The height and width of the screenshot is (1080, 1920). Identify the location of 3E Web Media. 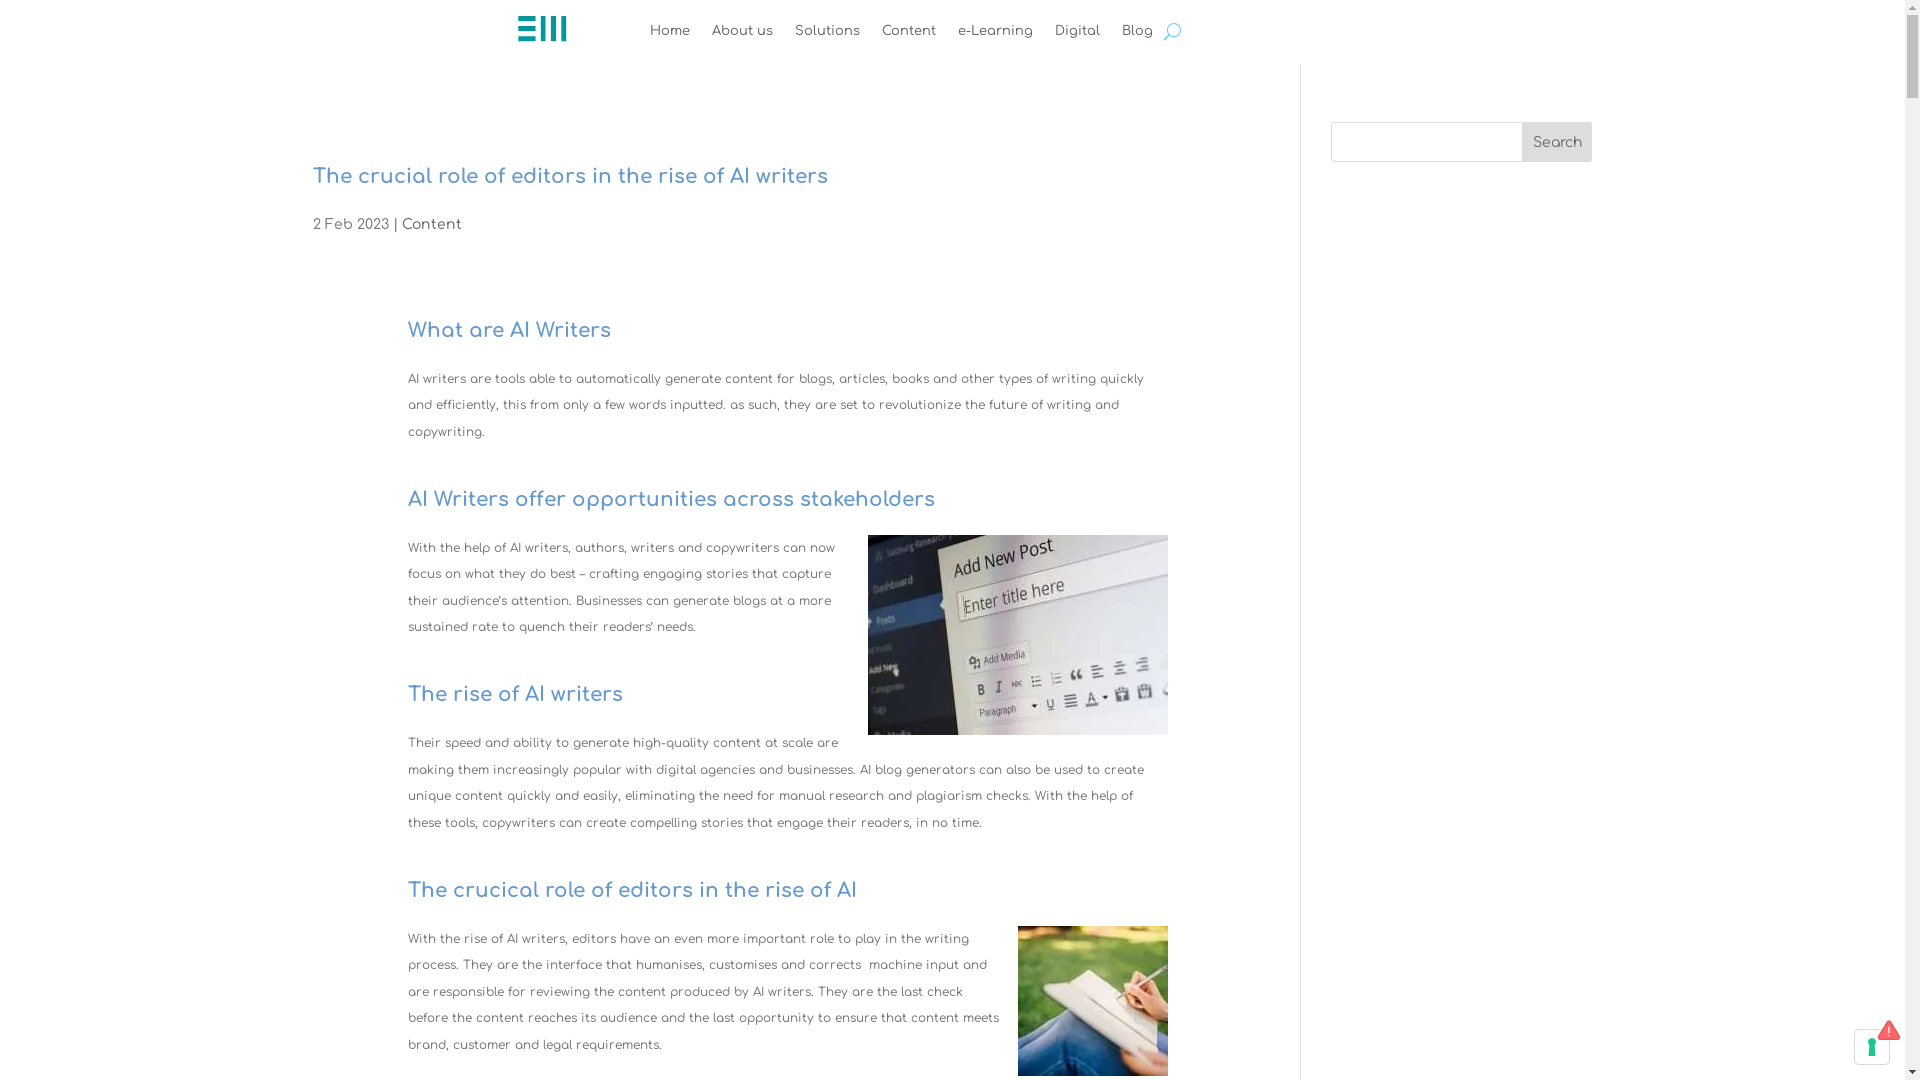
(542, 30).